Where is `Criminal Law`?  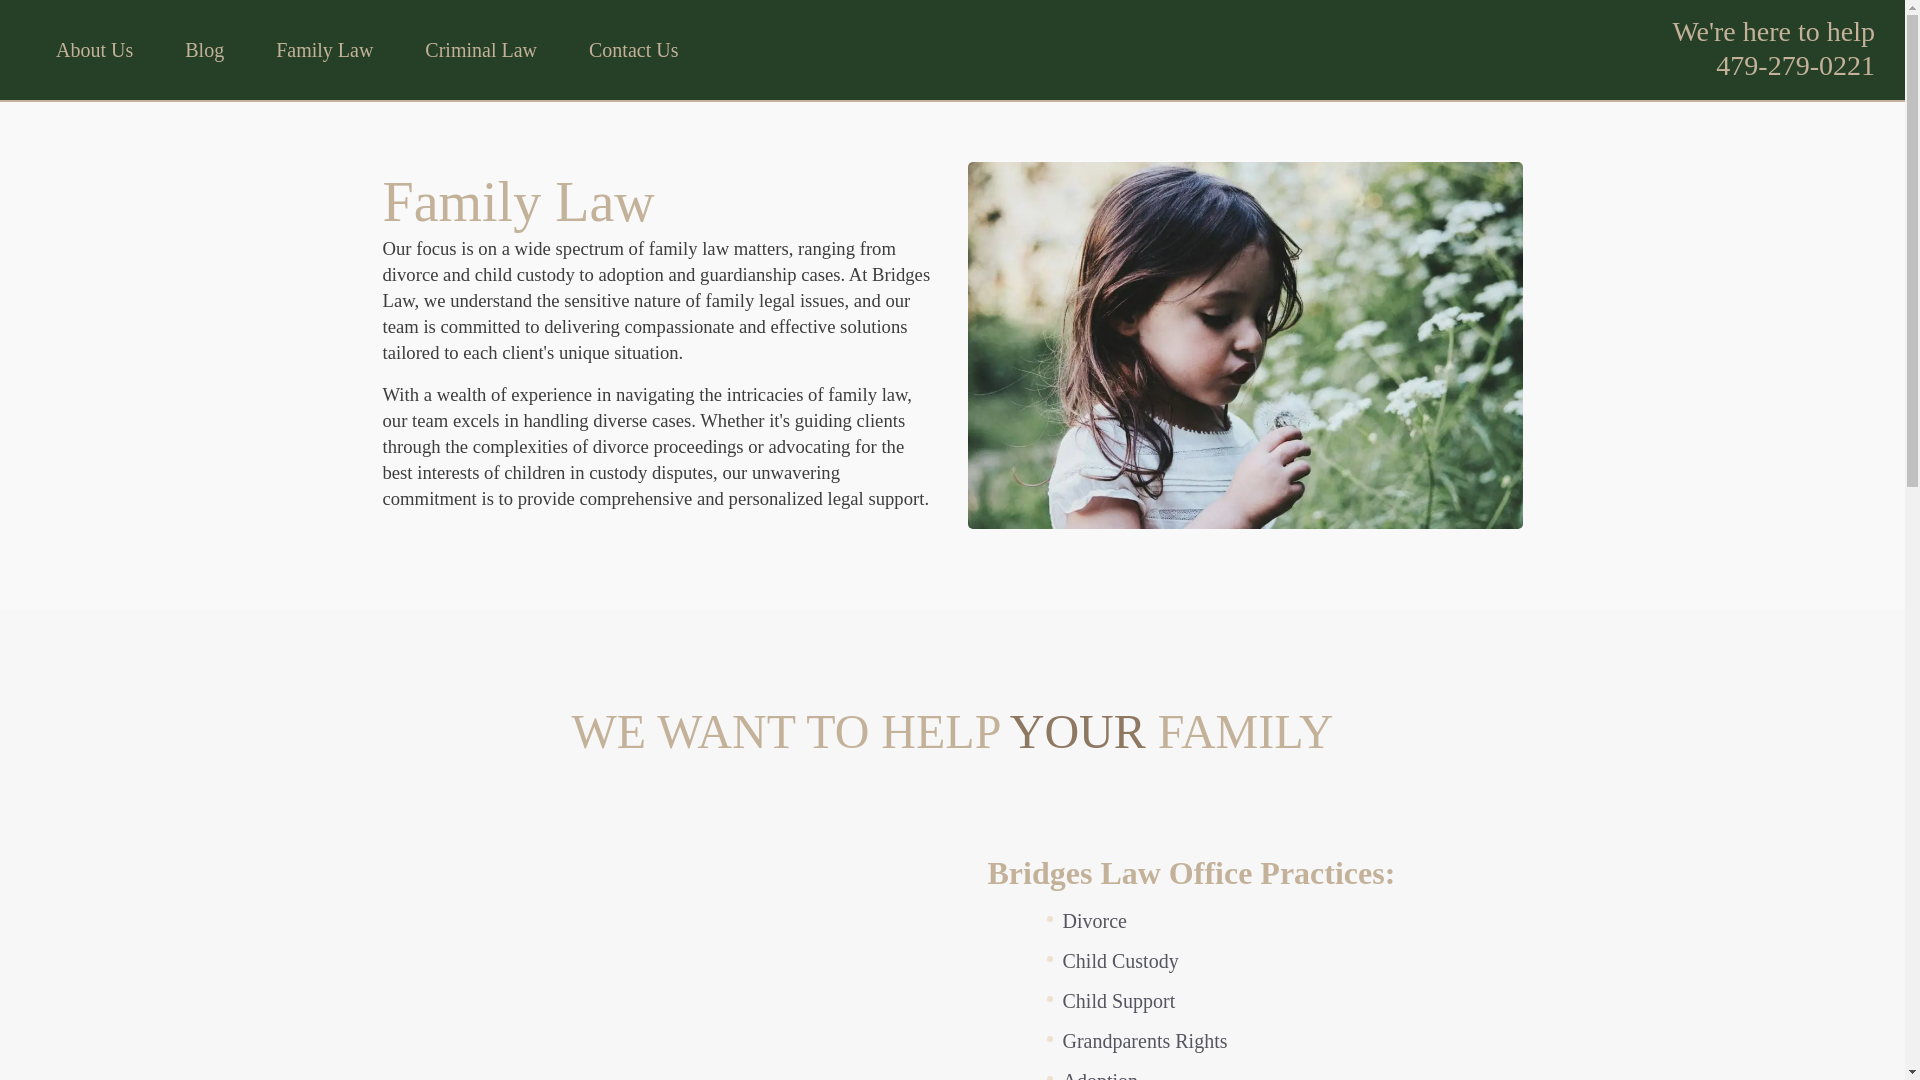 Criminal Law is located at coordinates (480, 49).